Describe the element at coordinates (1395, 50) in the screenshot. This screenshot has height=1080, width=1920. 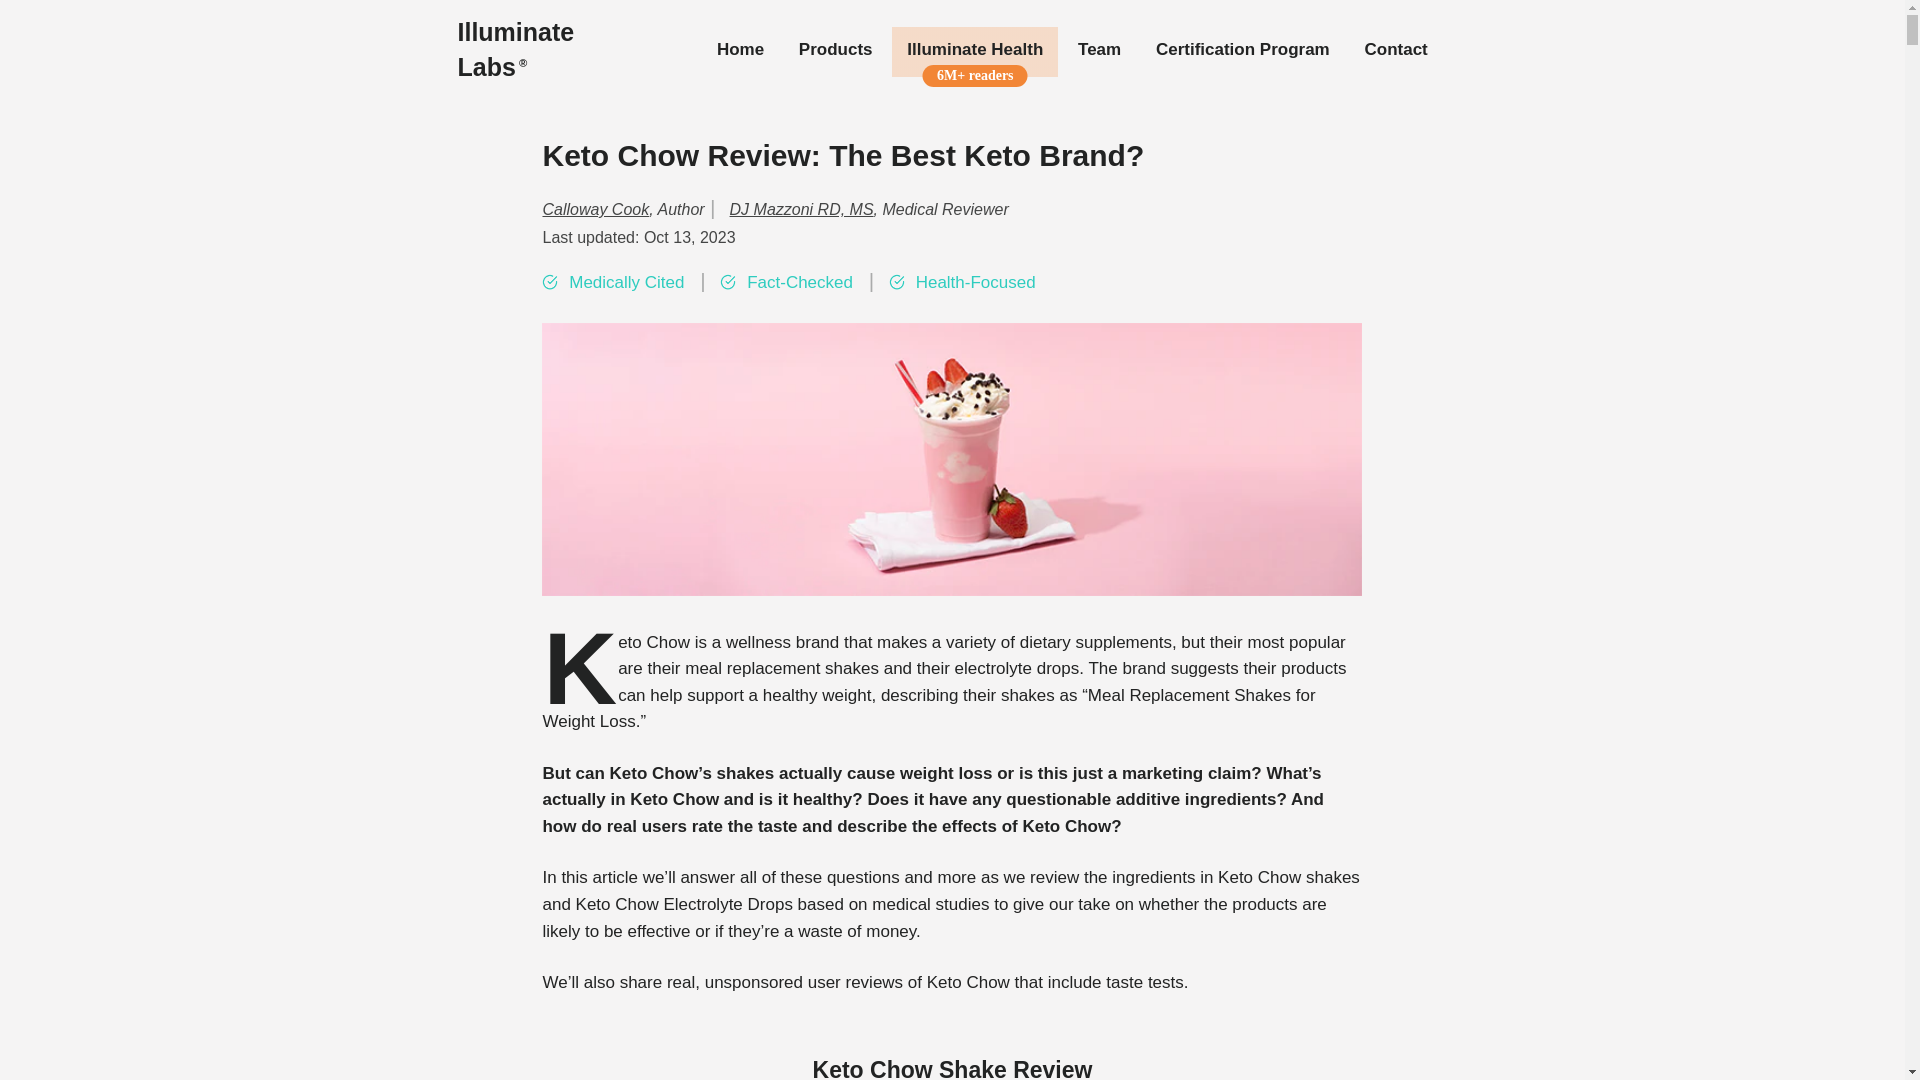
I see `Contact` at that location.